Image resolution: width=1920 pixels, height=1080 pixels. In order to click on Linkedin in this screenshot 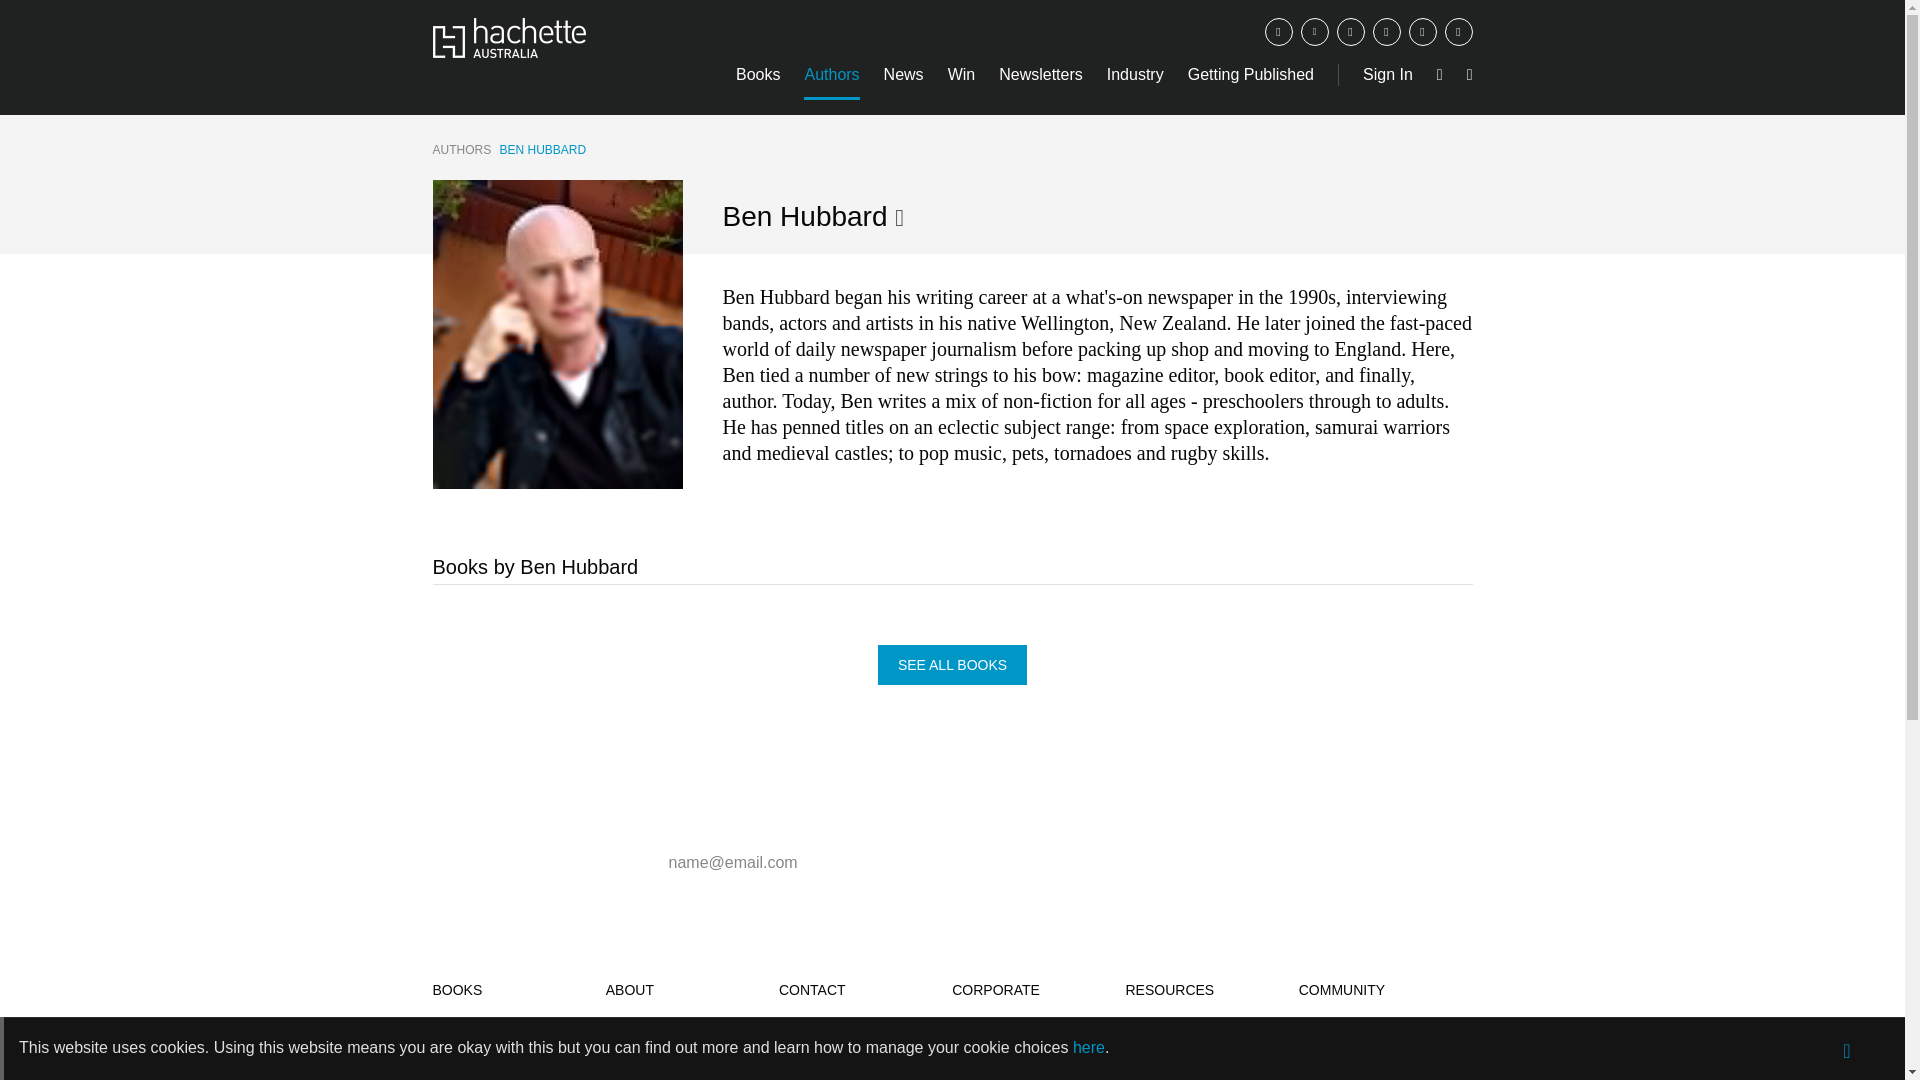, I will do `click(1458, 32)`.